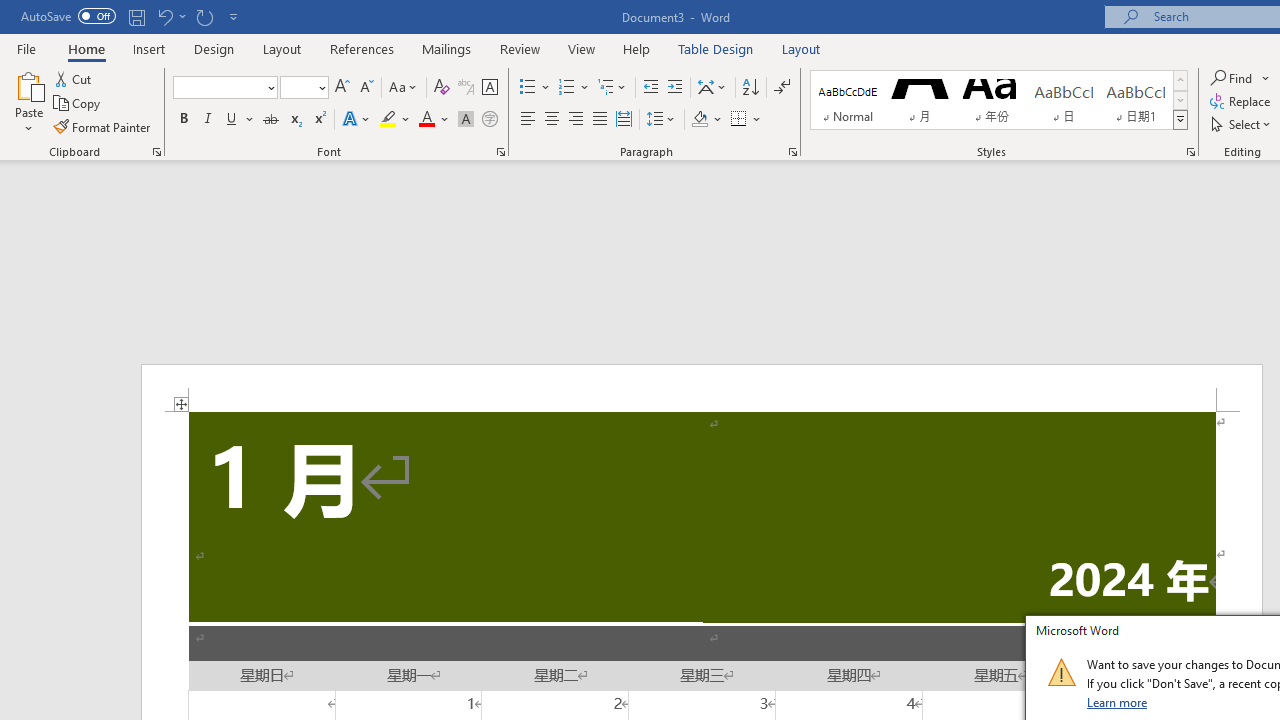 Image resolution: width=1280 pixels, height=720 pixels. What do you see at coordinates (366, 88) in the screenshot?
I see `Shrink Font` at bounding box center [366, 88].